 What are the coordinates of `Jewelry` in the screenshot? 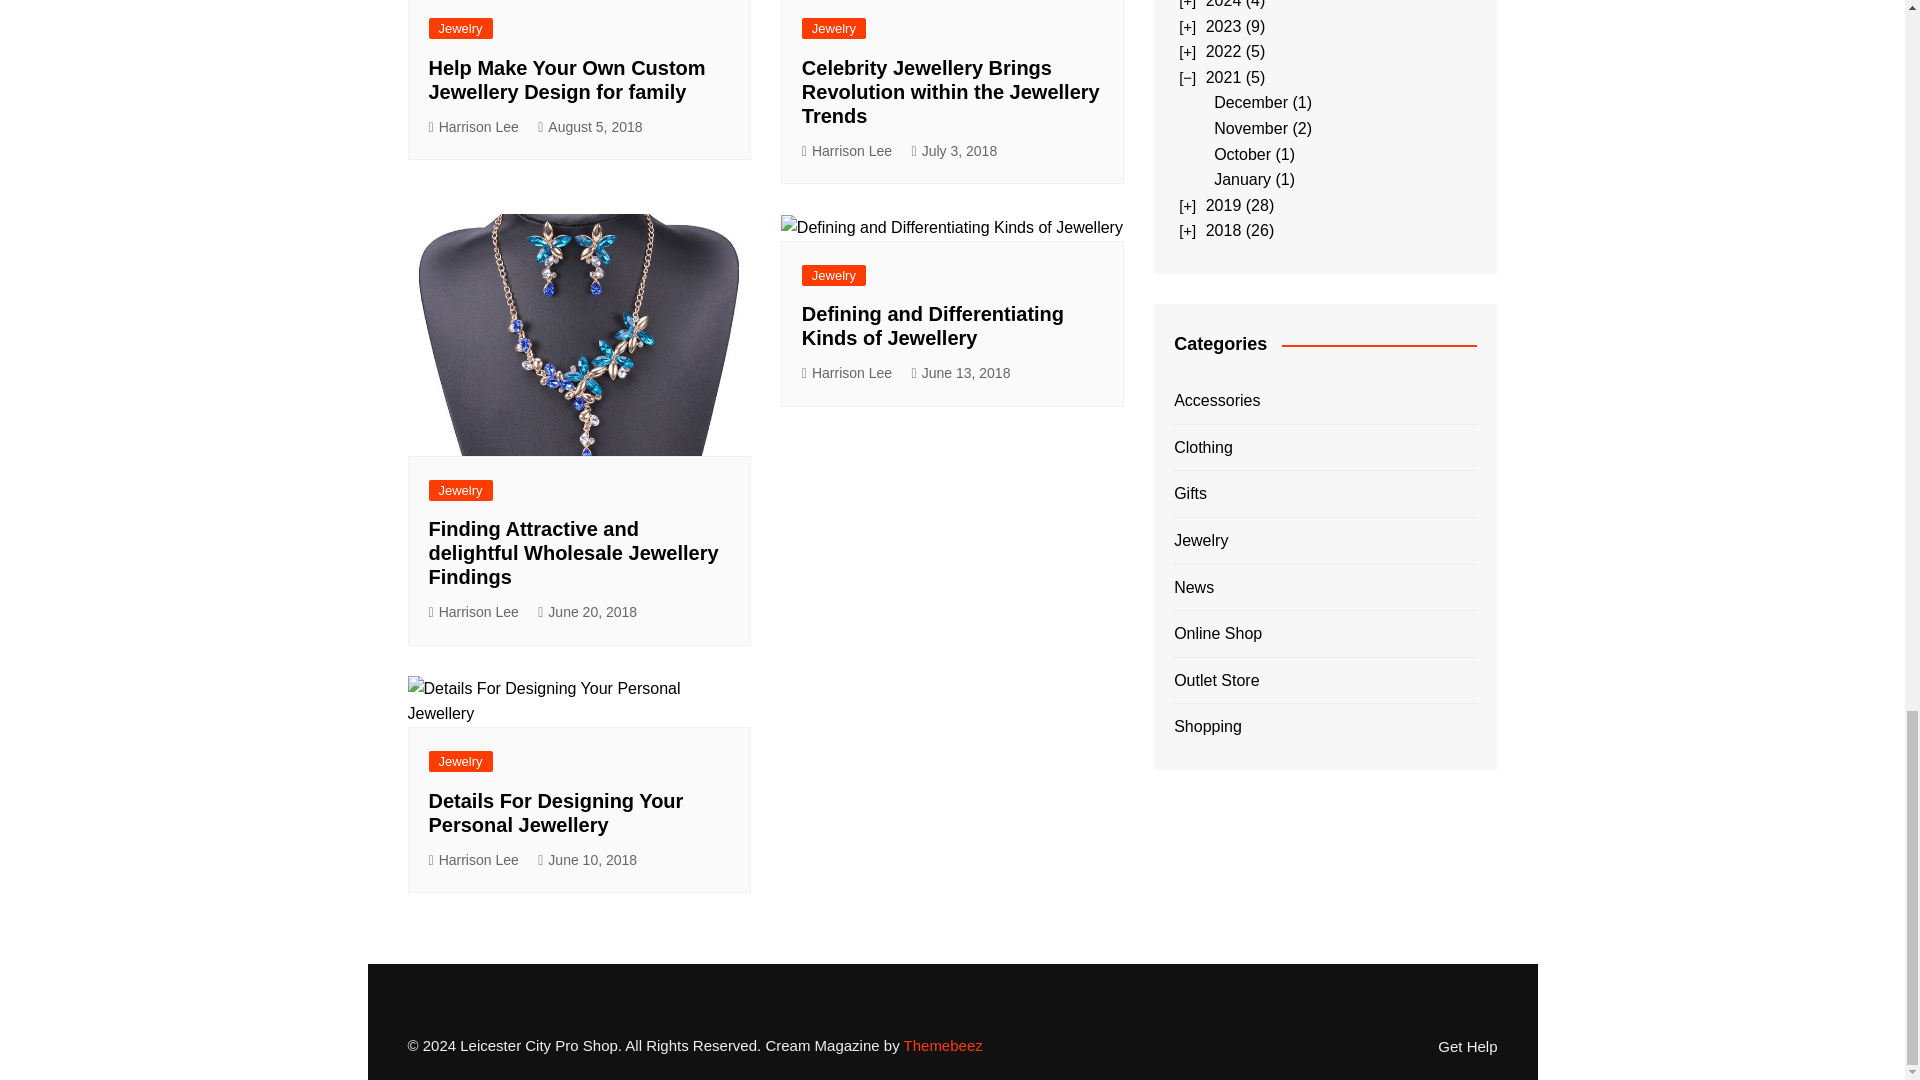 It's located at (460, 28).